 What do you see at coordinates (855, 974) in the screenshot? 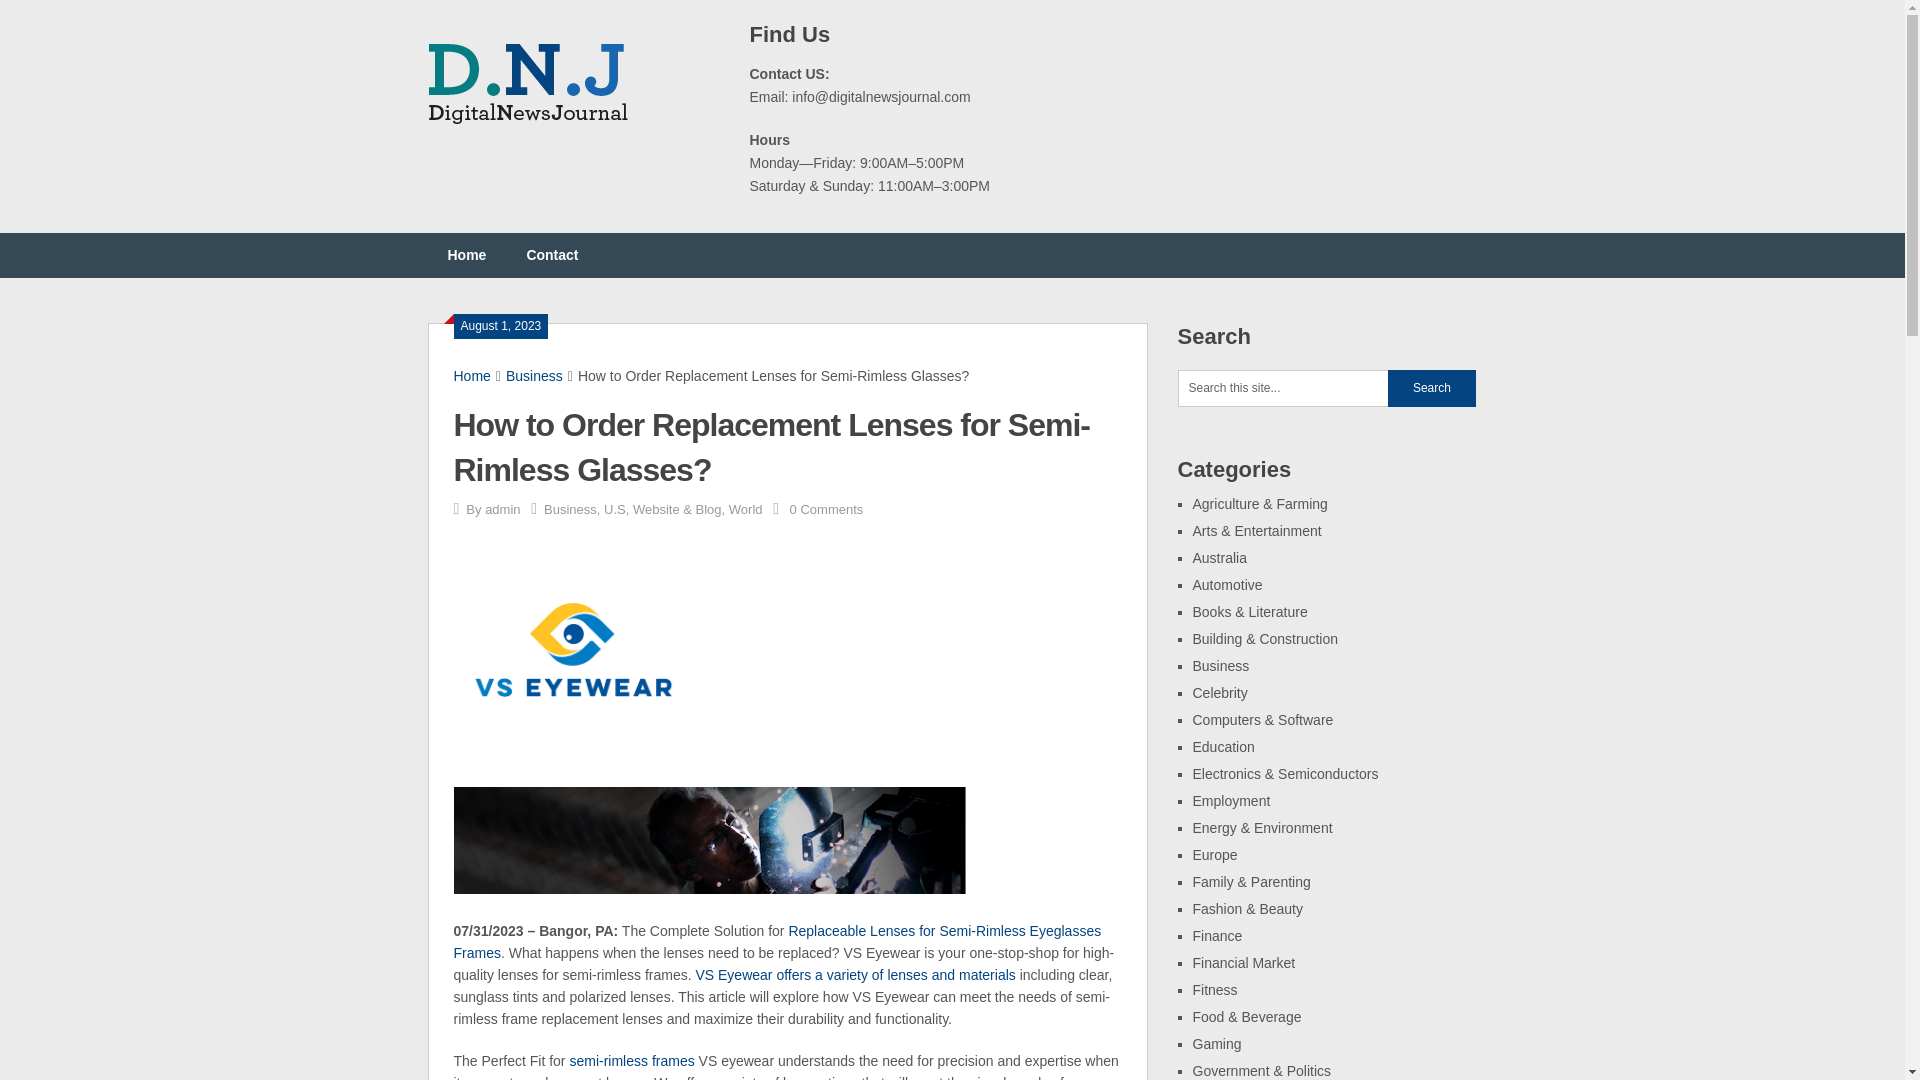
I see `VS Eyewear offers a variety of lenses and materials` at bounding box center [855, 974].